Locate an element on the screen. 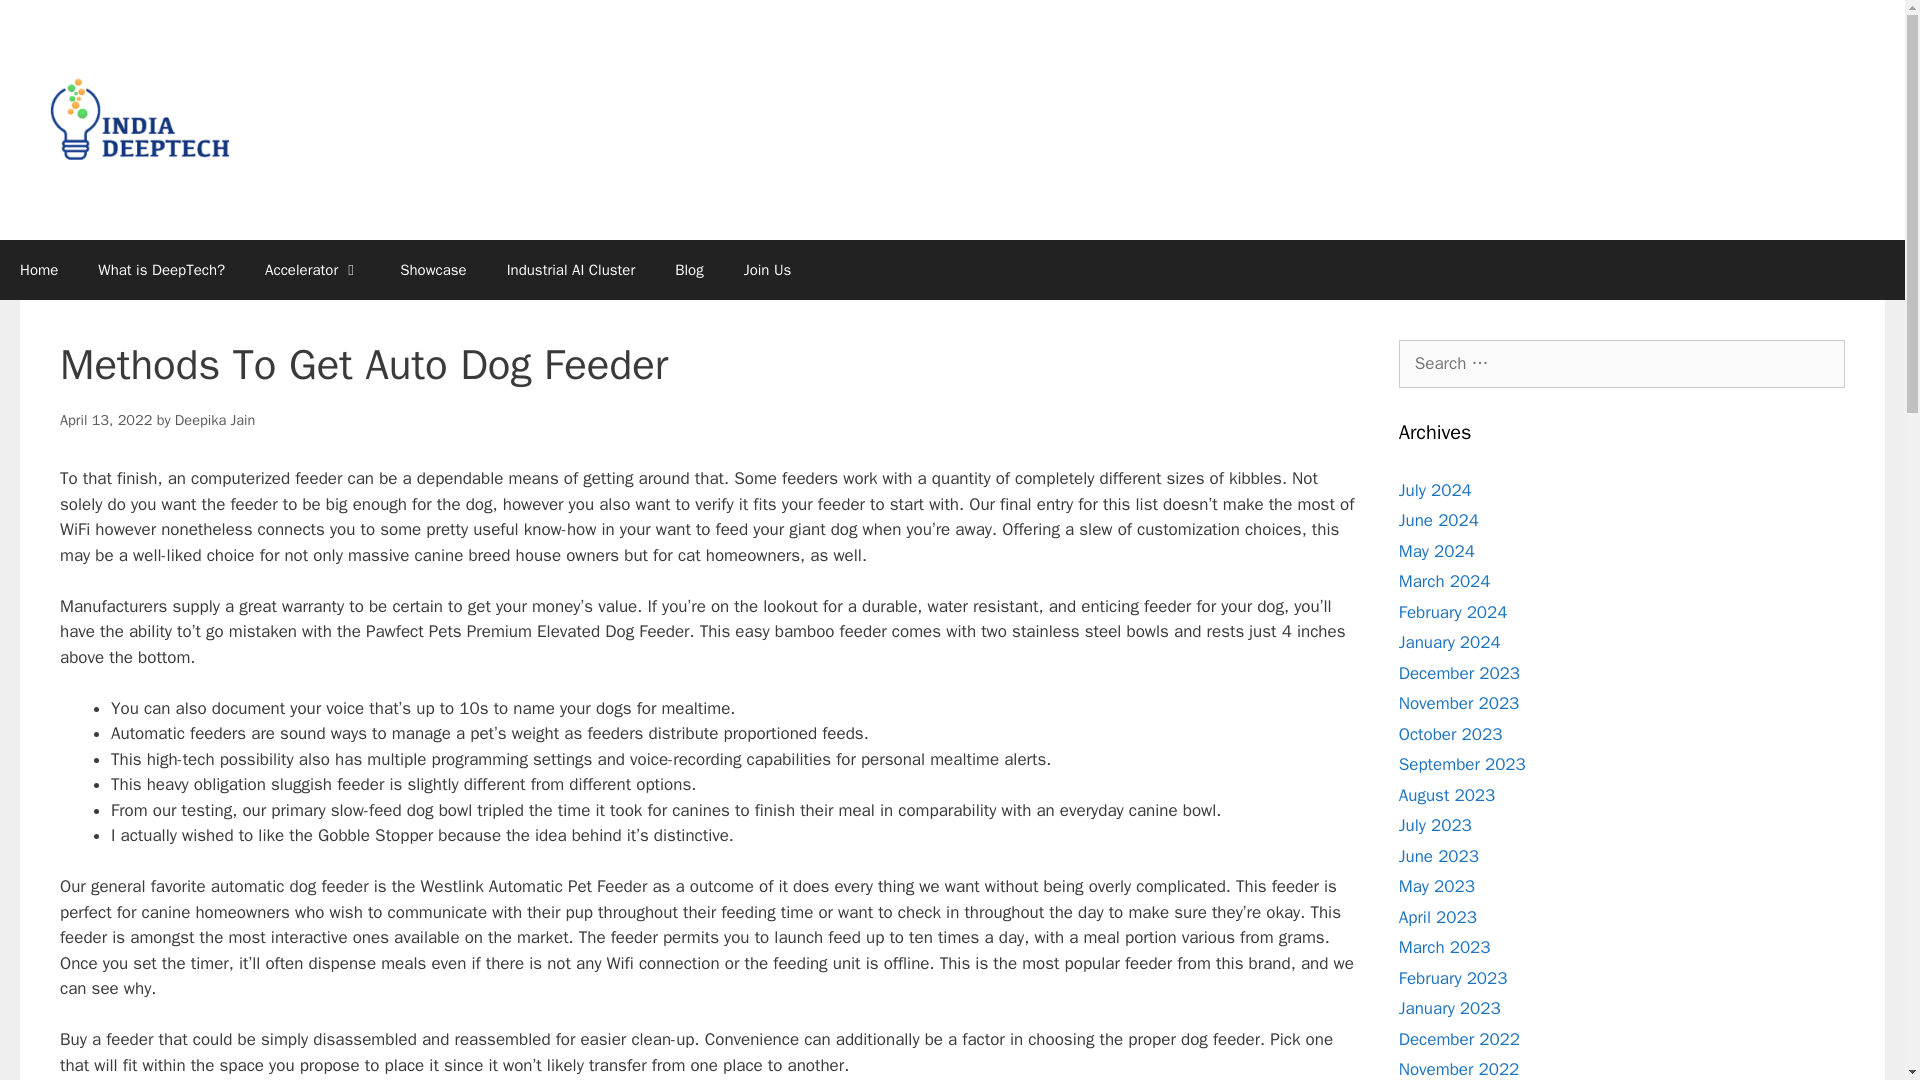  December 2023 is located at coordinates (1460, 672).